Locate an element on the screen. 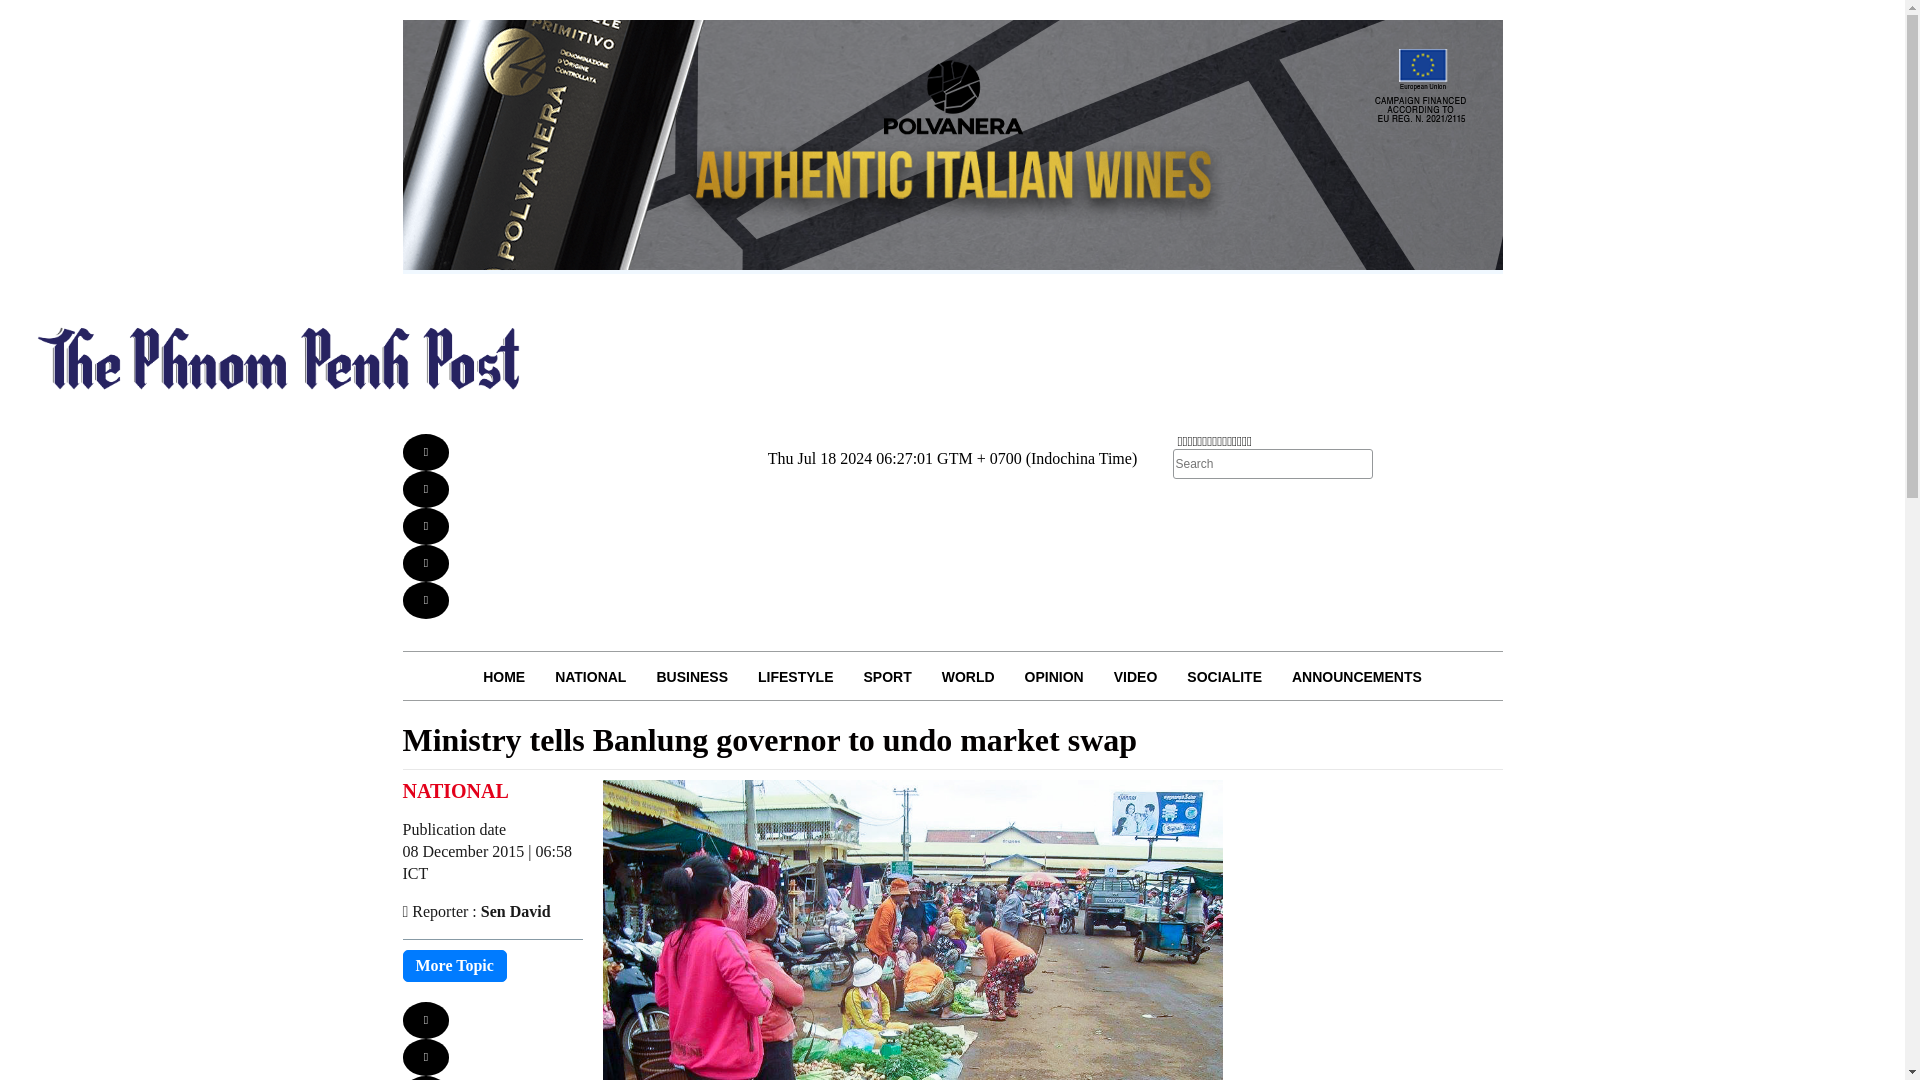  LIFESTYLE is located at coordinates (796, 676).